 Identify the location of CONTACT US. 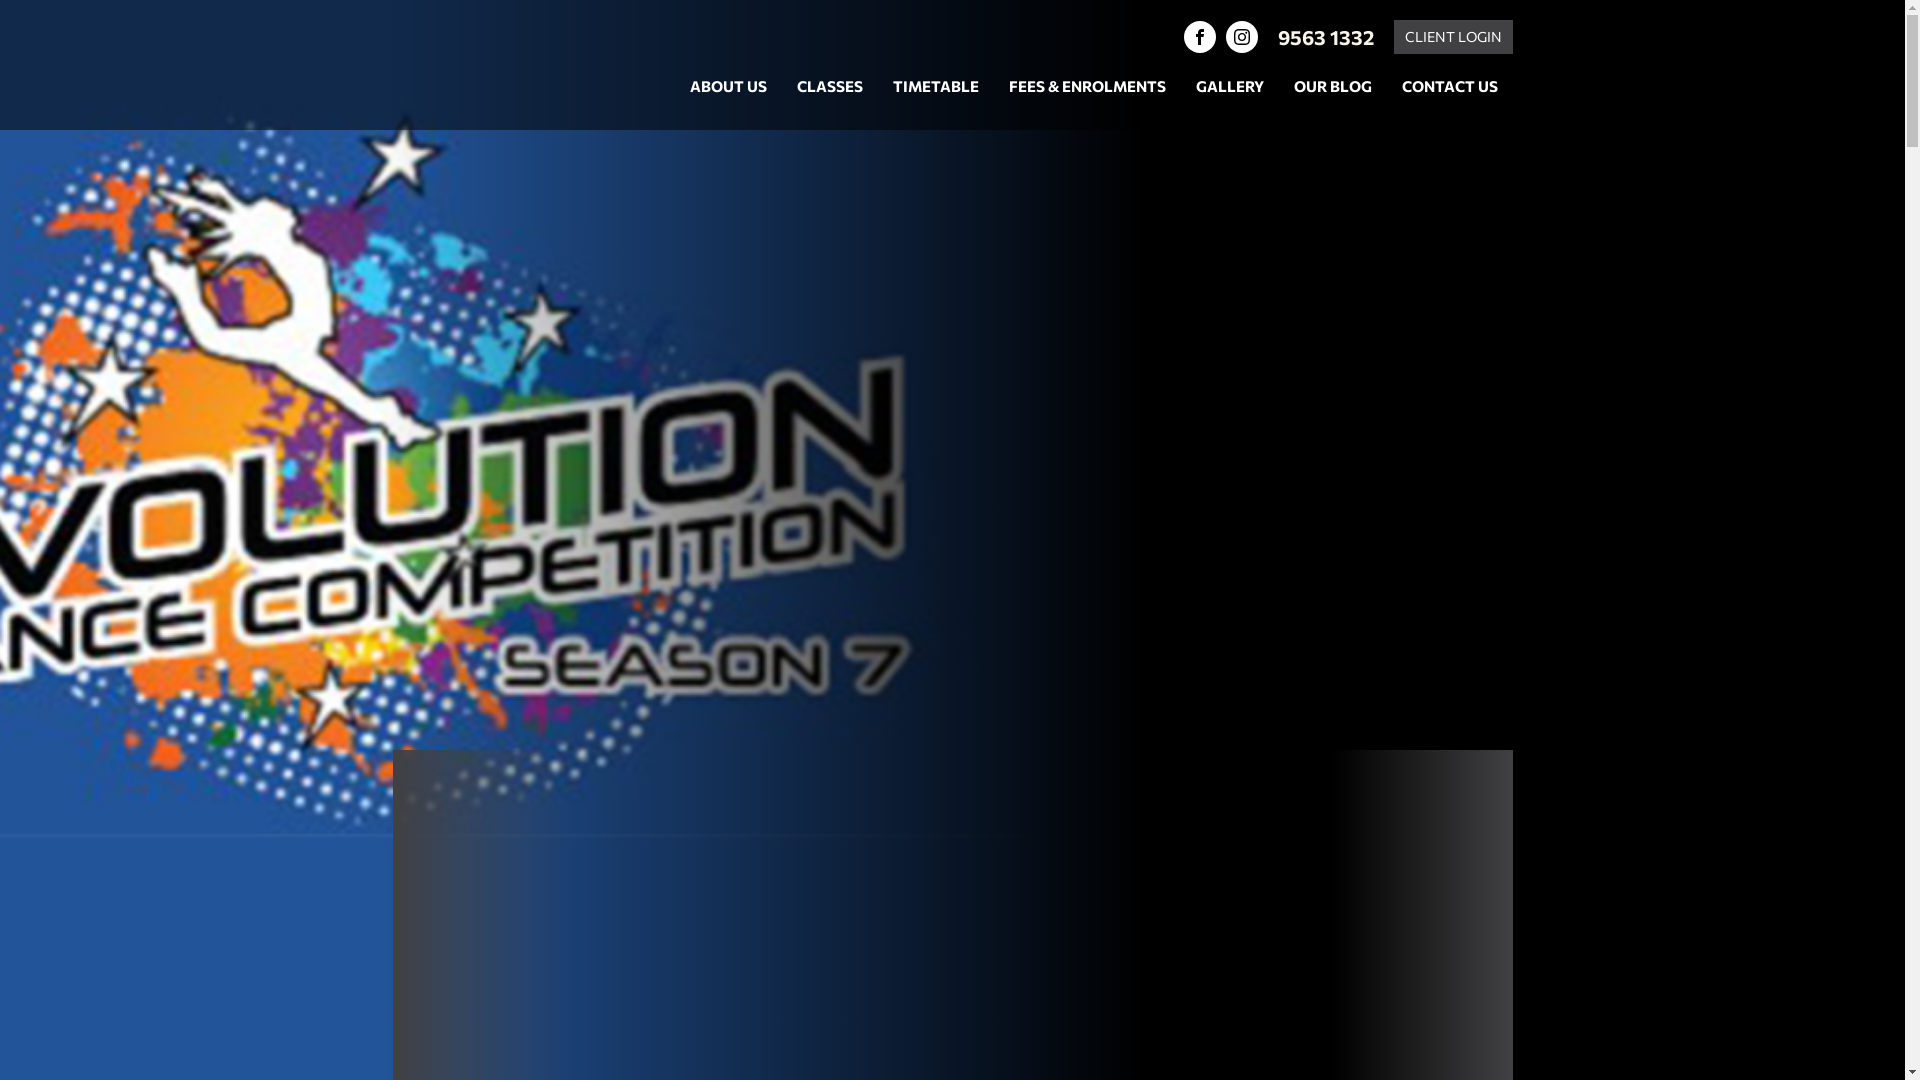
(1449, 87).